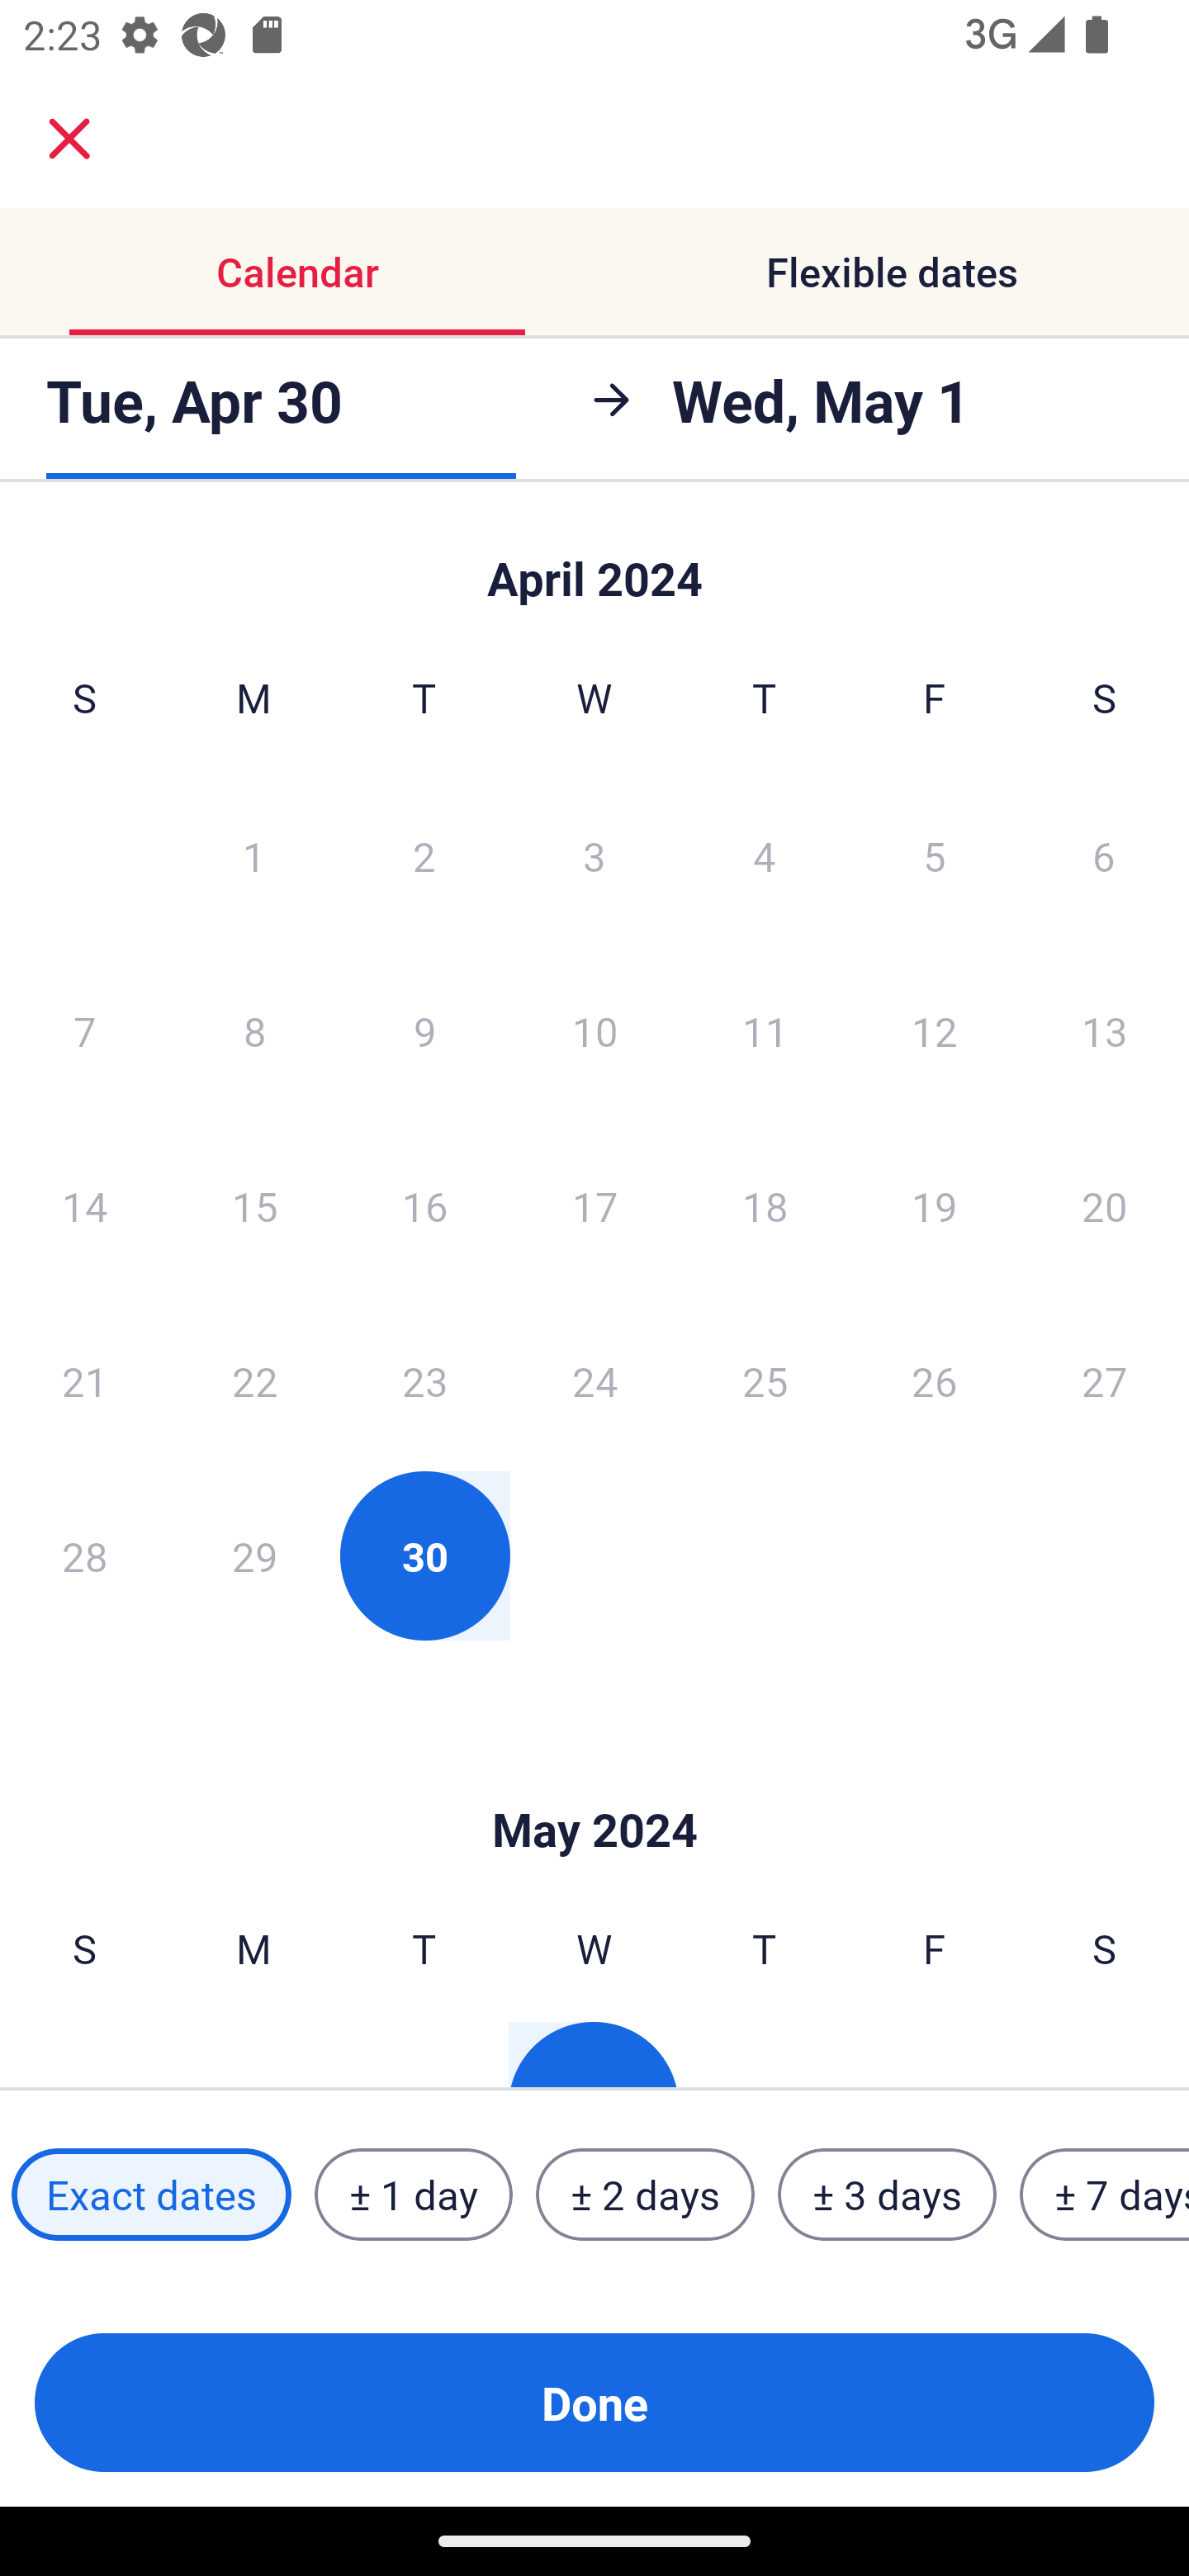 This screenshot has height=2576, width=1189. What do you see at coordinates (151, 2195) in the screenshot?
I see `Exact dates` at bounding box center [151, 2195].